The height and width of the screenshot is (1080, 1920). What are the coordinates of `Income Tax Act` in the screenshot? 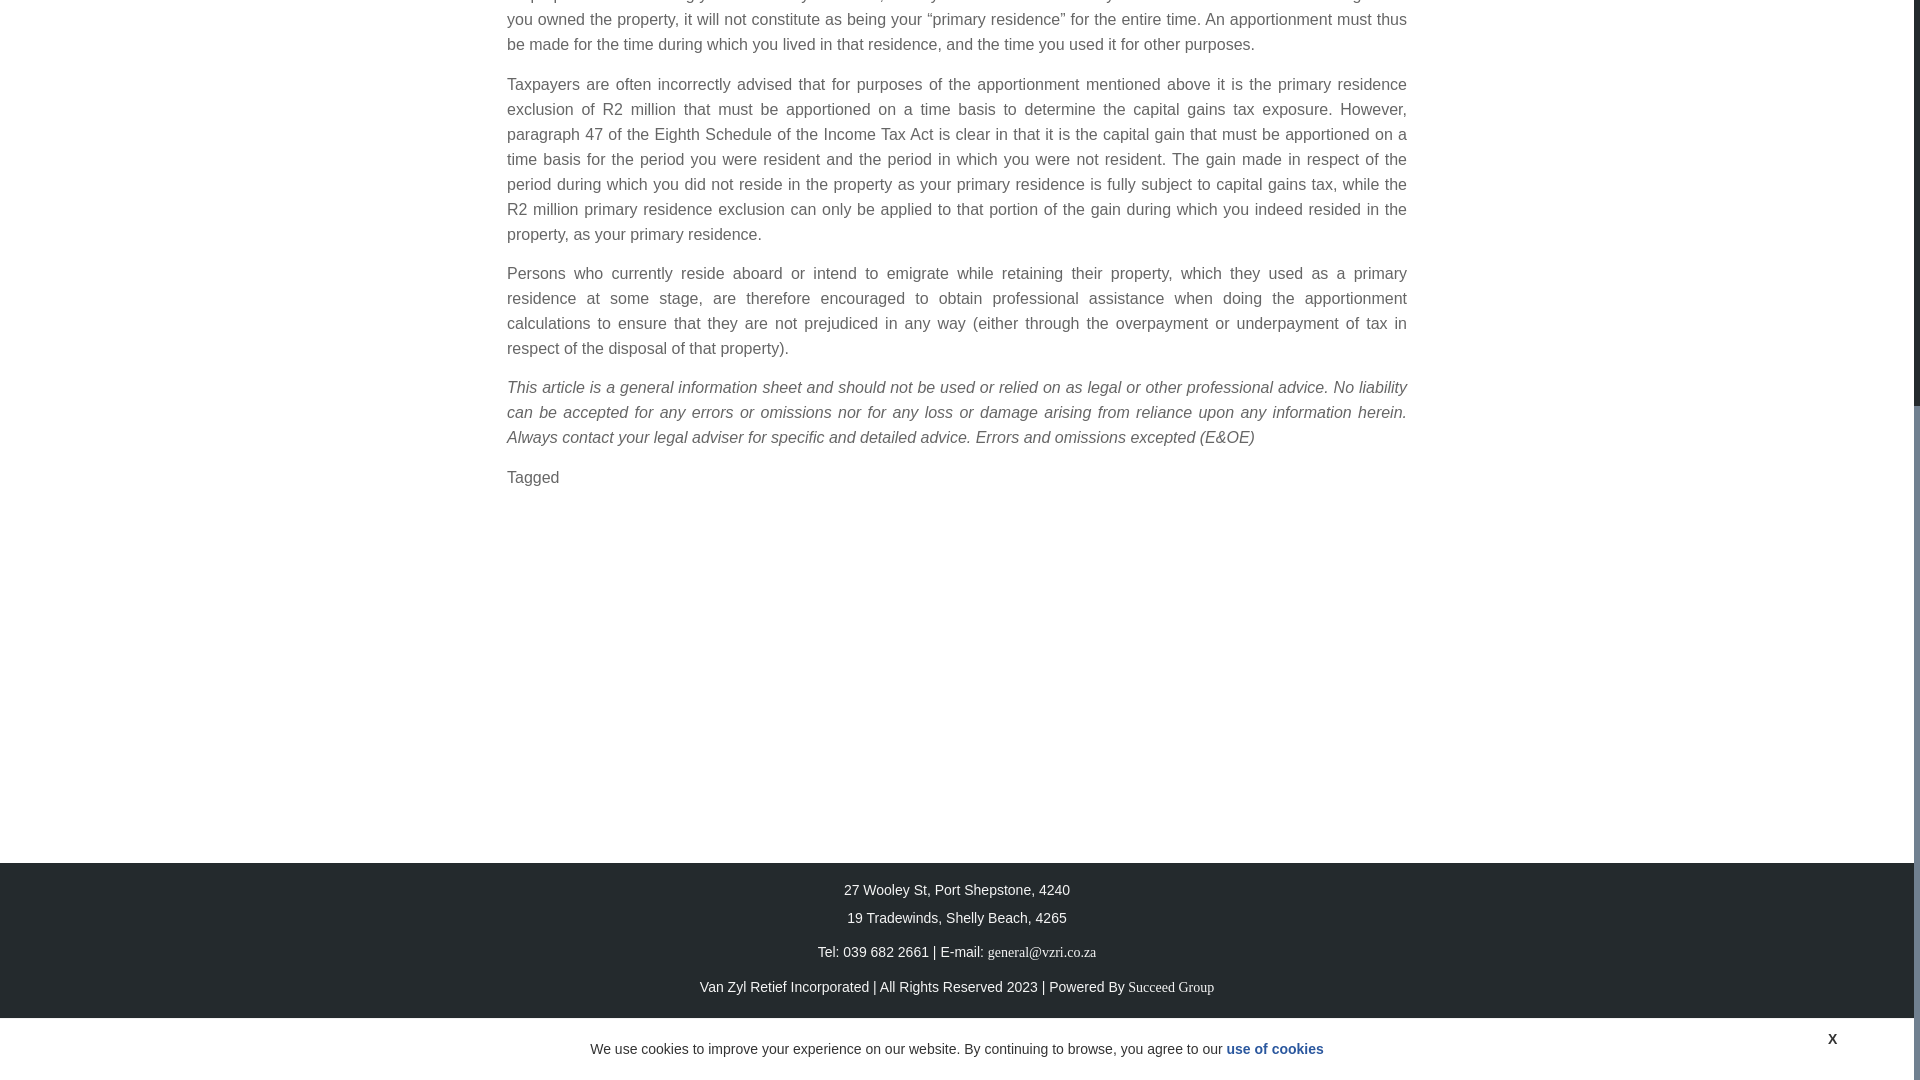 It's located at (774, 477).